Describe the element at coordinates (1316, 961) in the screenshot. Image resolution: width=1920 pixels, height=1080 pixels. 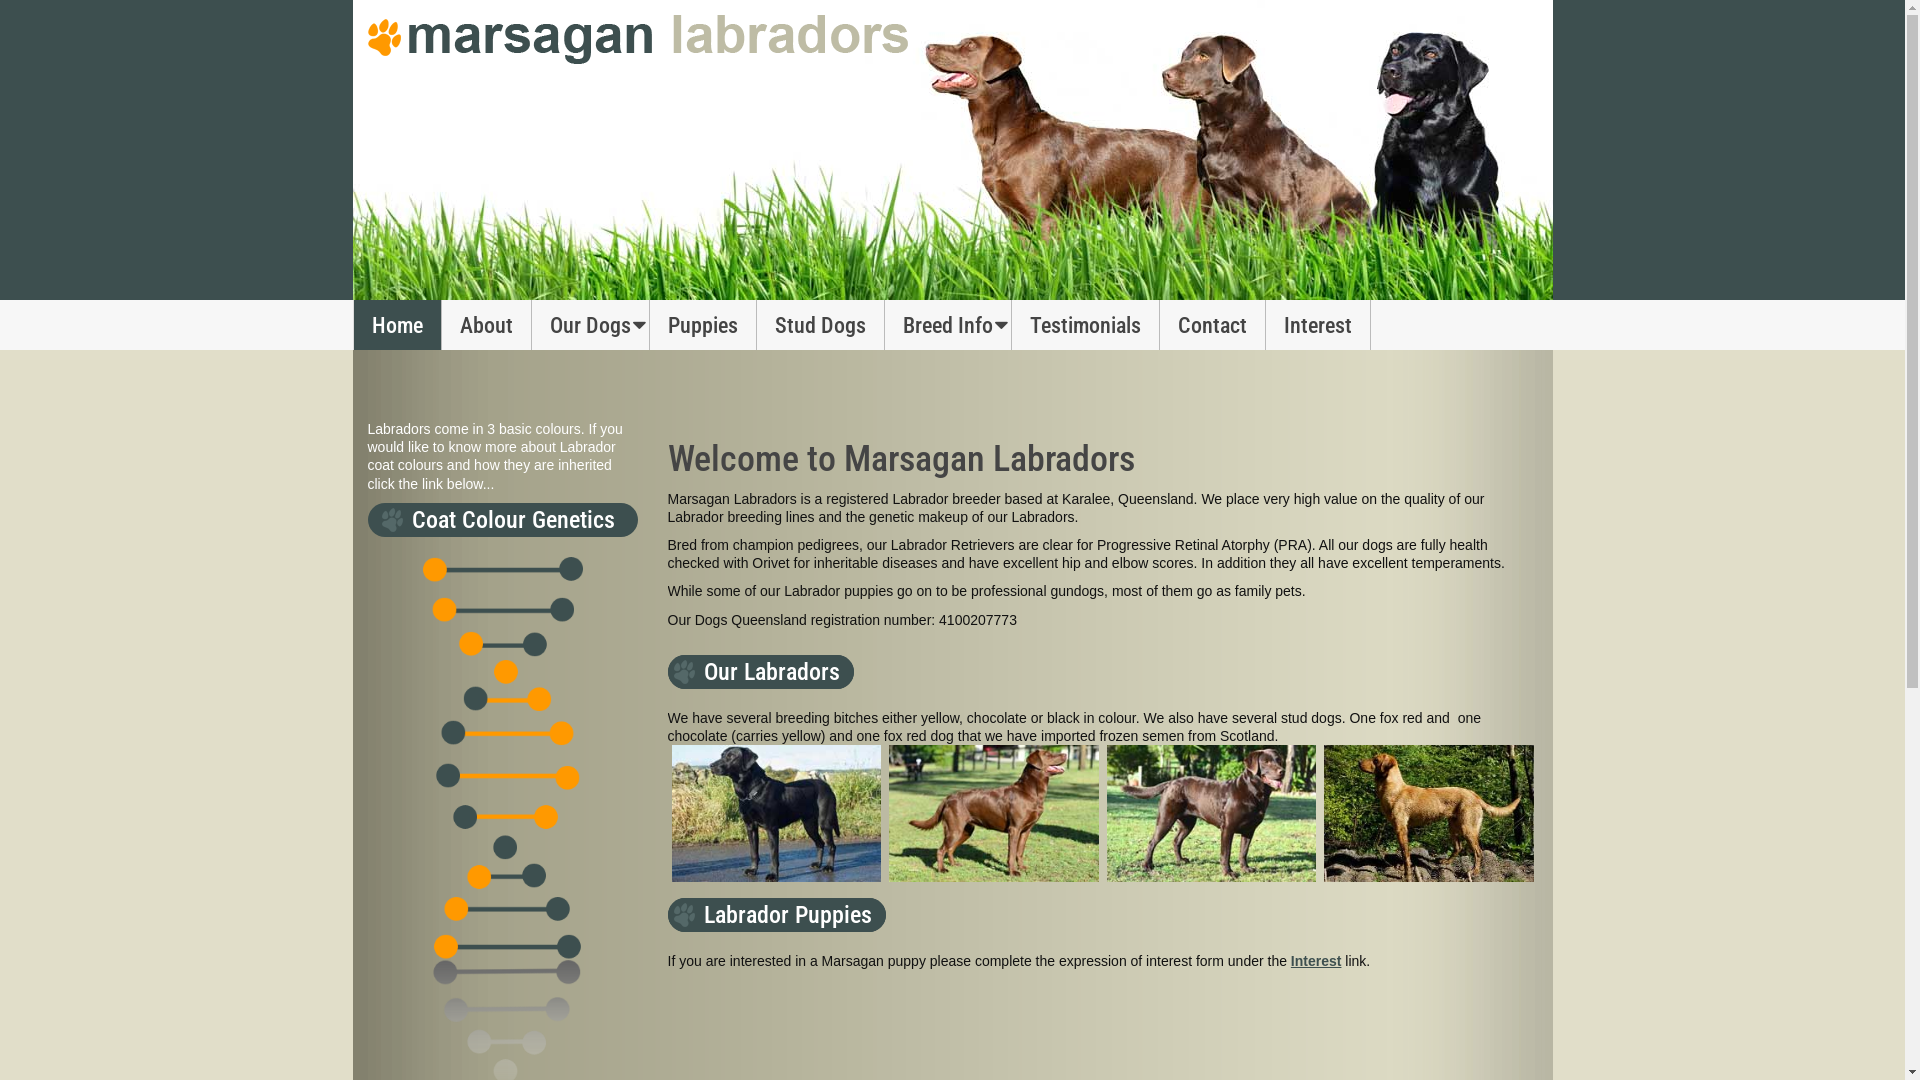
I see `Interest` at that location.